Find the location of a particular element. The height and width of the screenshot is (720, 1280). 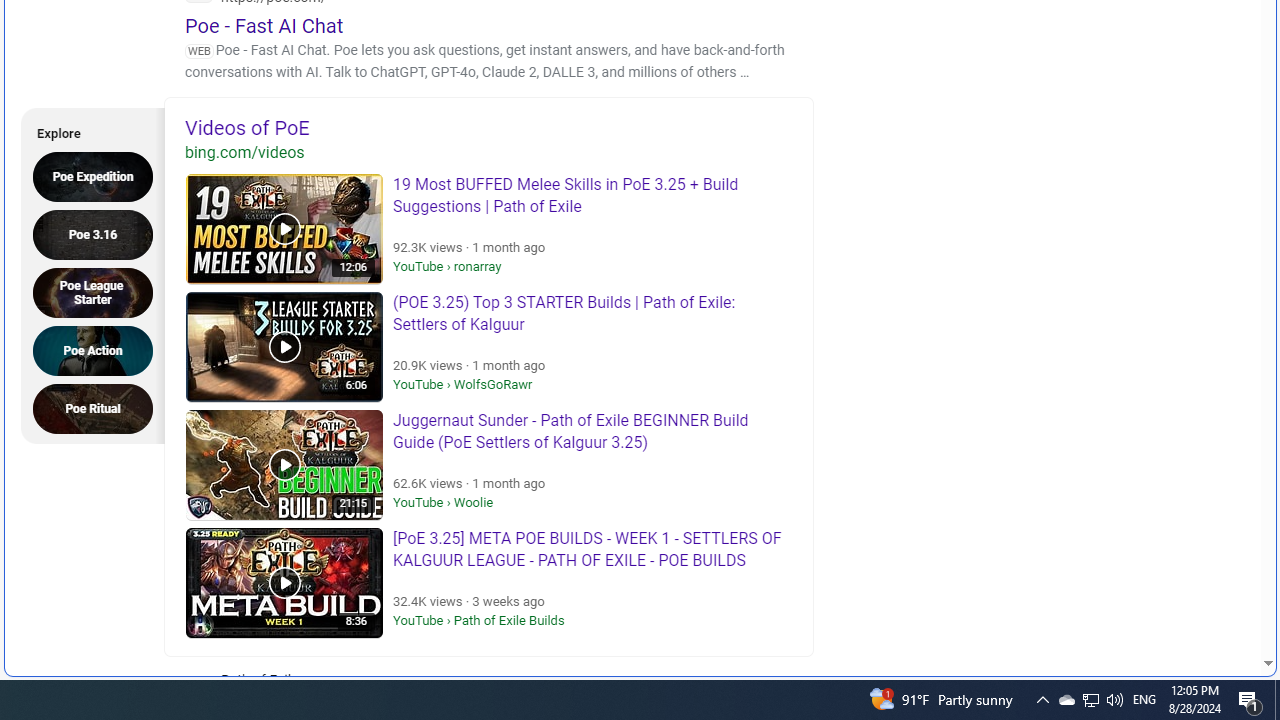

Action Center, 1 new notification is located at coordinates (99, 234).